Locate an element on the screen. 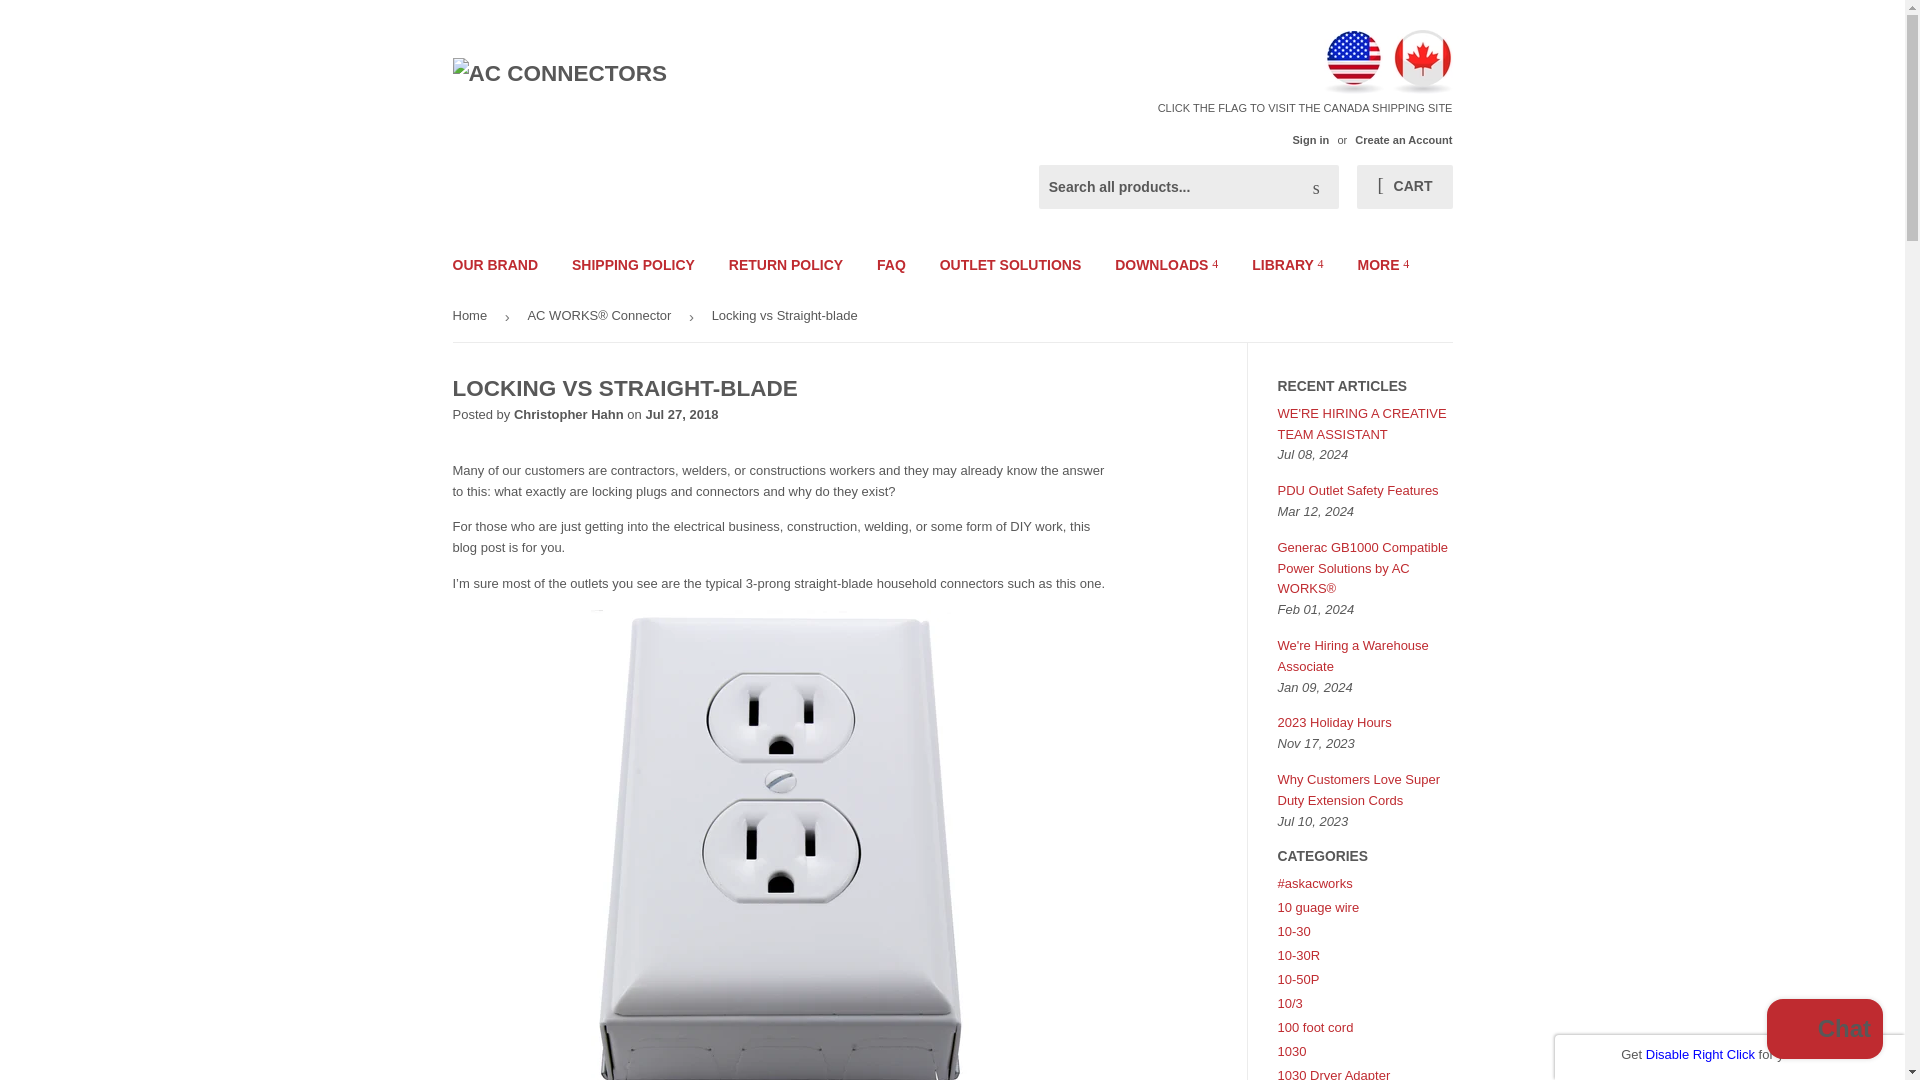 This screenshot has width=1920, height=1080. CART is located at coordinates (1404, 187).